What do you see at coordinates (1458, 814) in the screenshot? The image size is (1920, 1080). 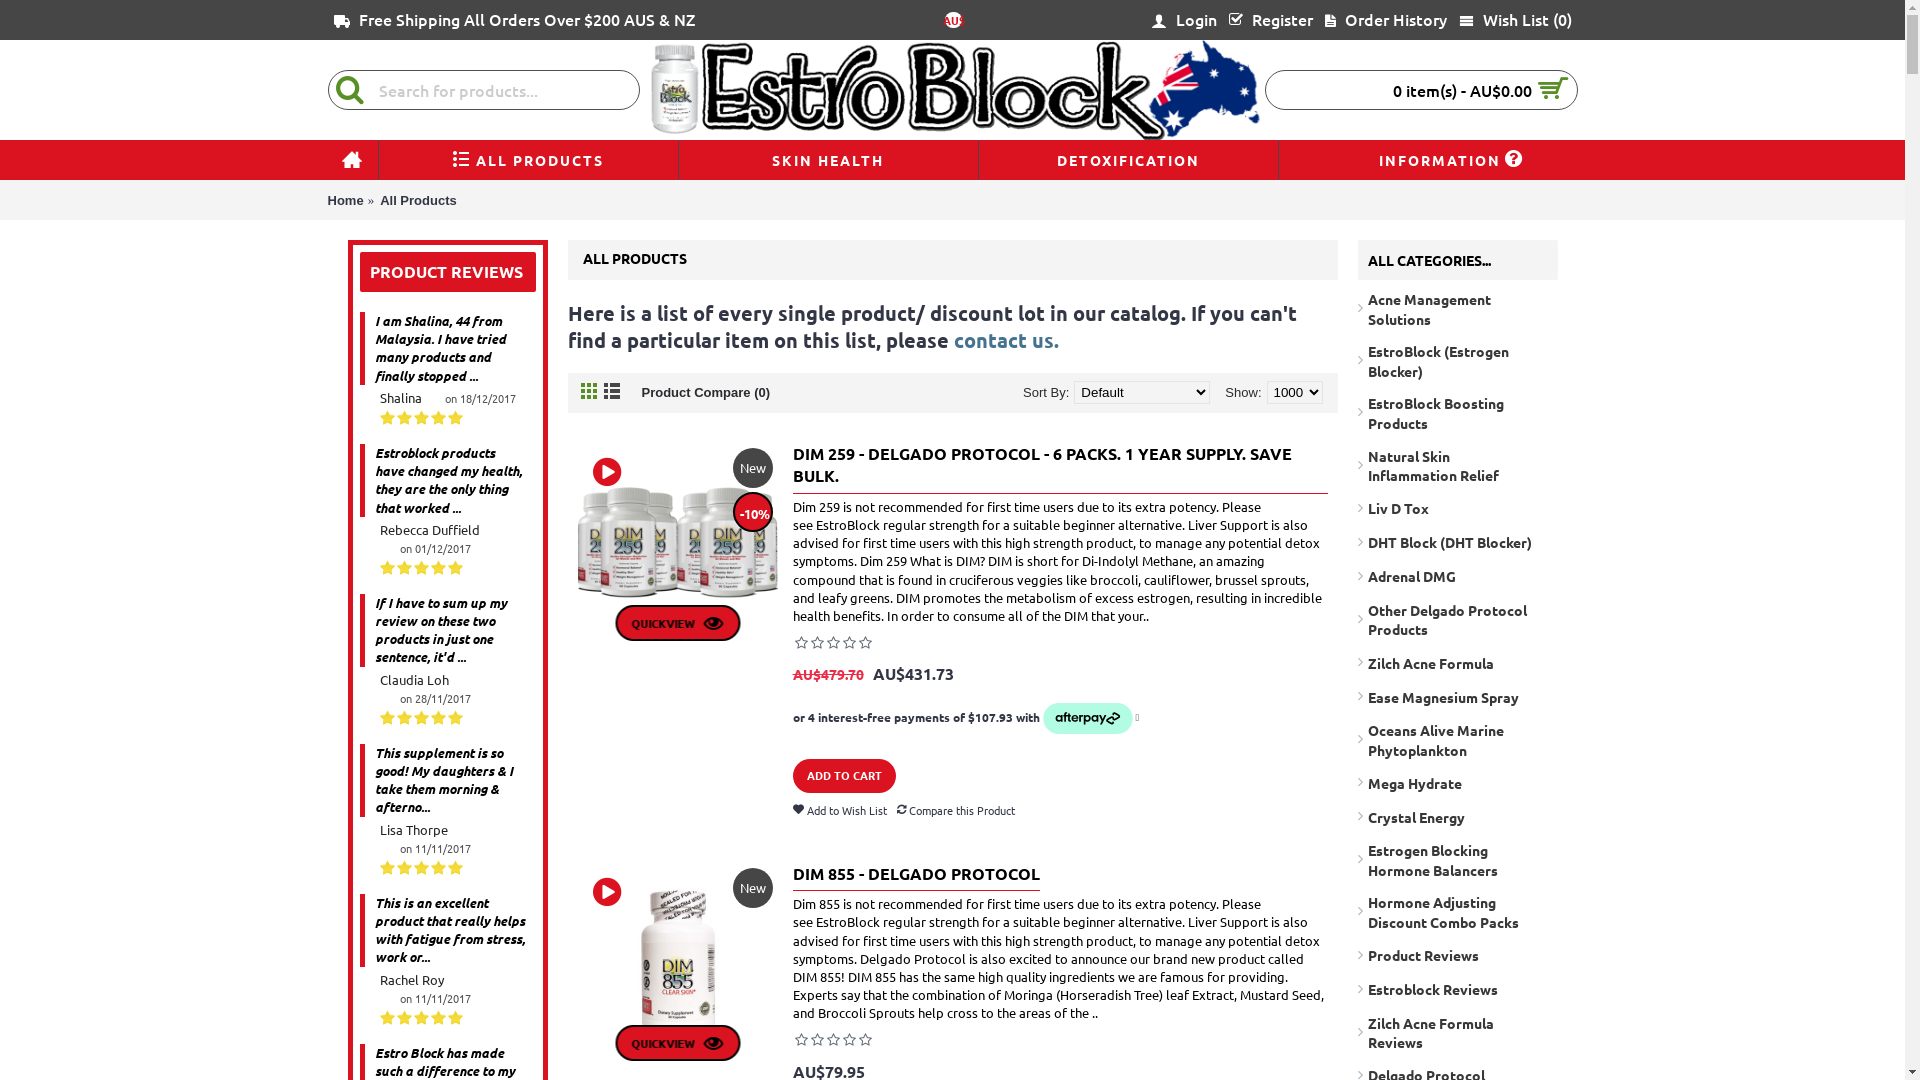 I see `Crystal Energy` at bounding box center [1458, 814].